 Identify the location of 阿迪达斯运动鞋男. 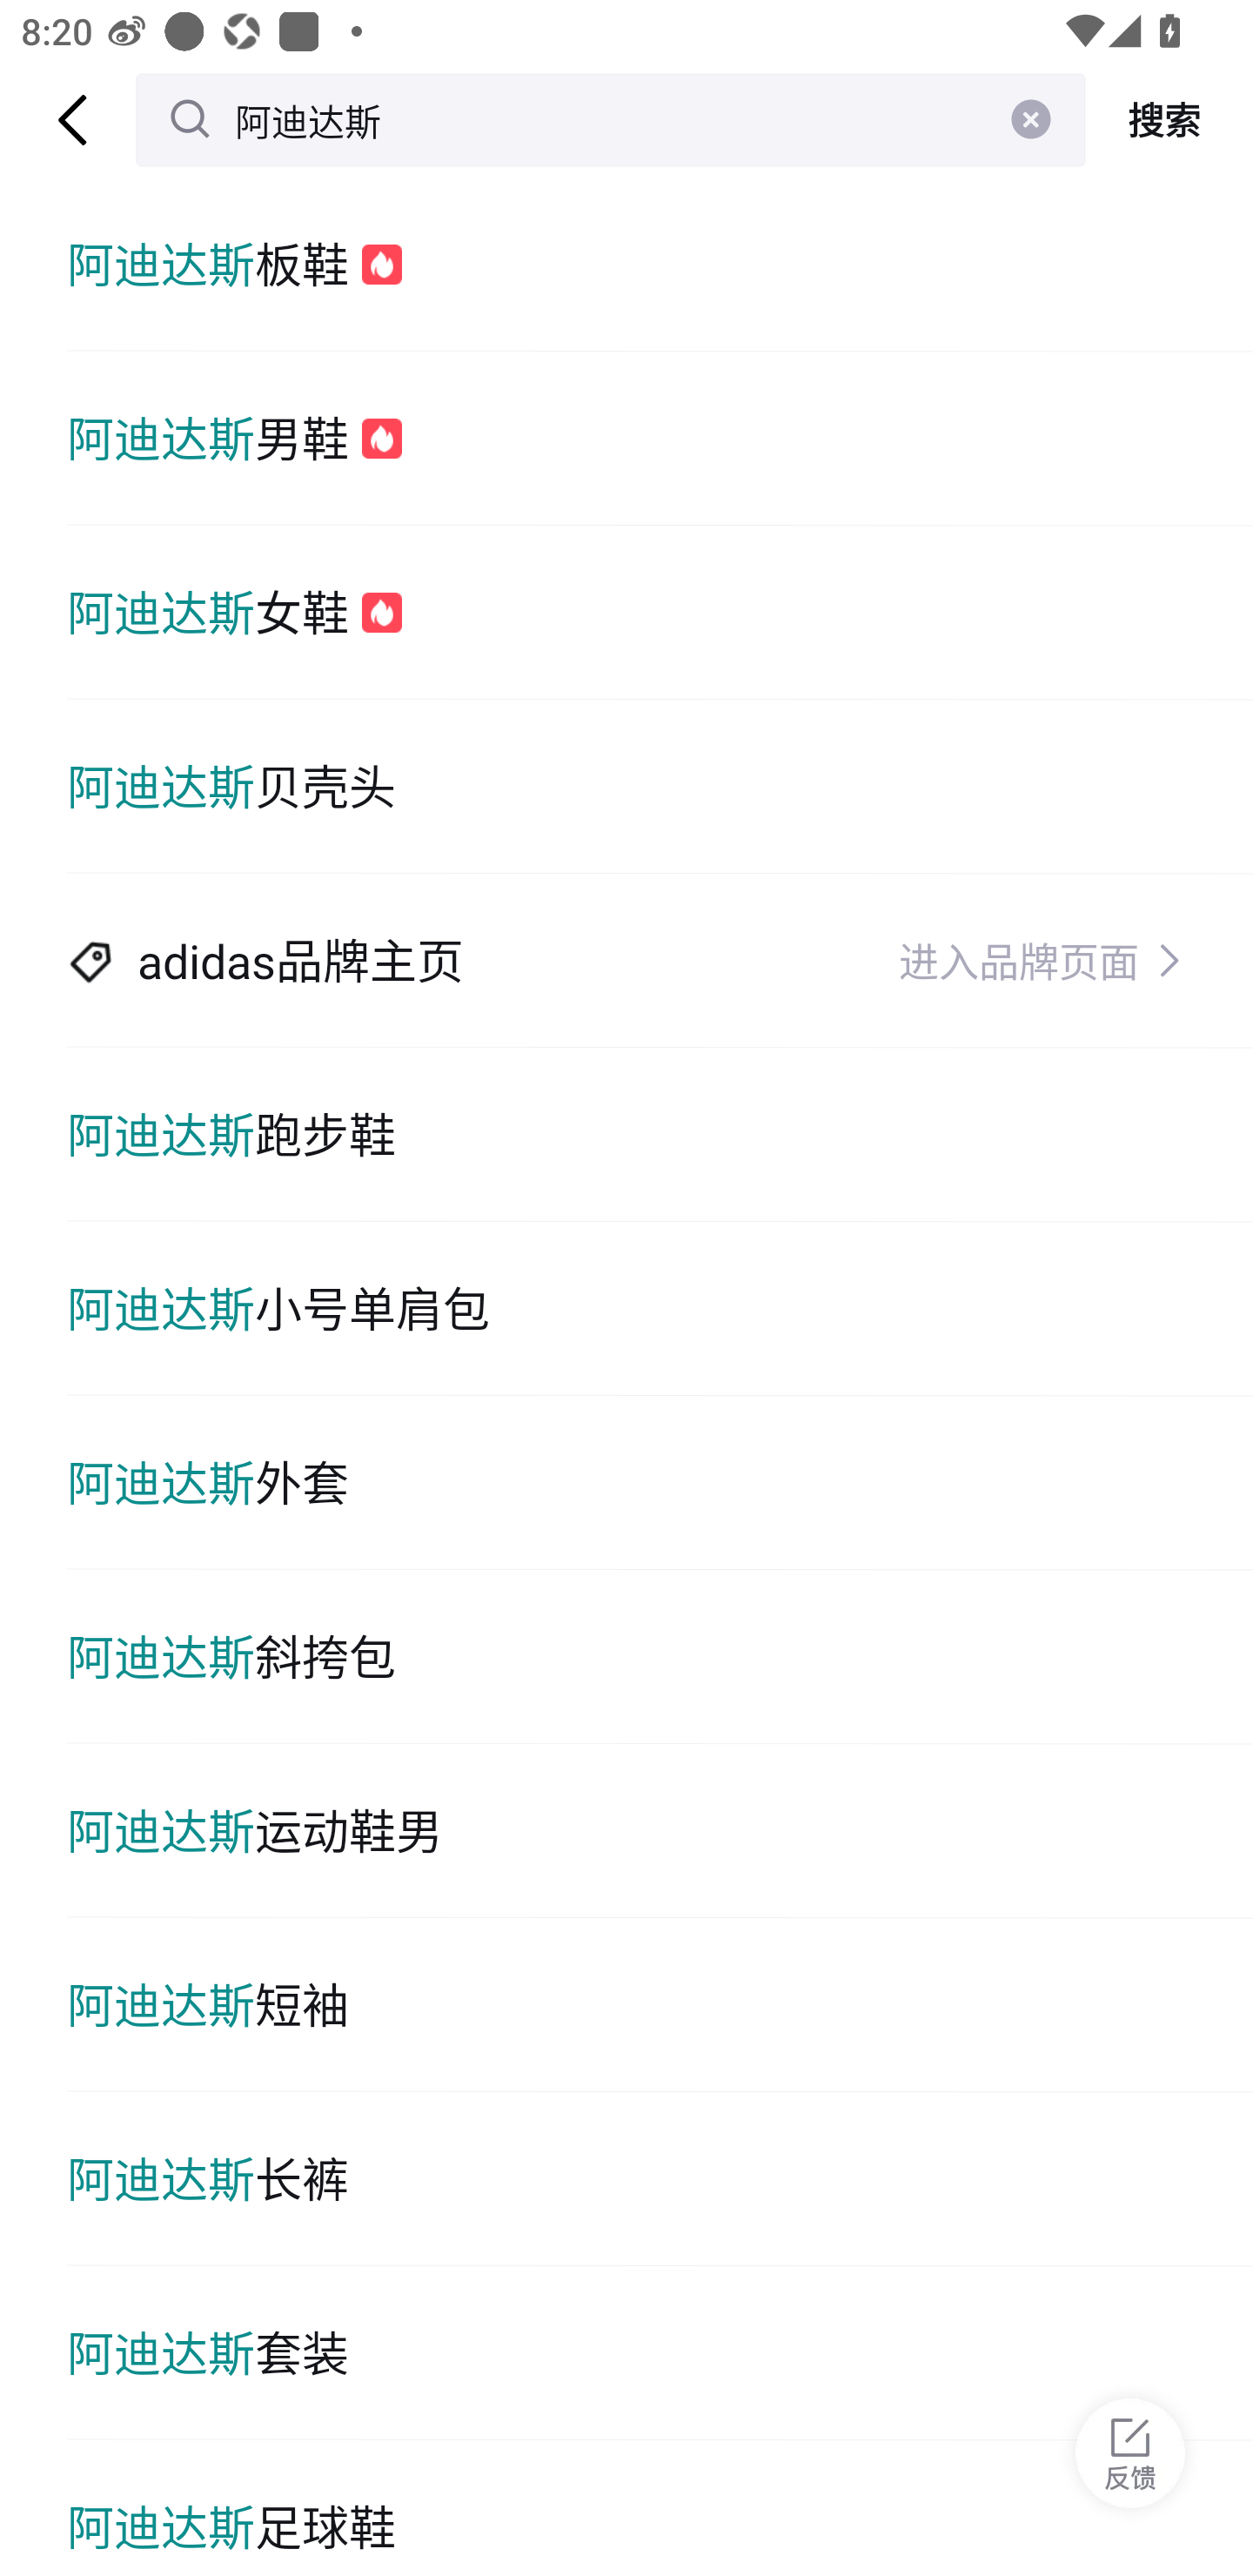
(660, 1831).